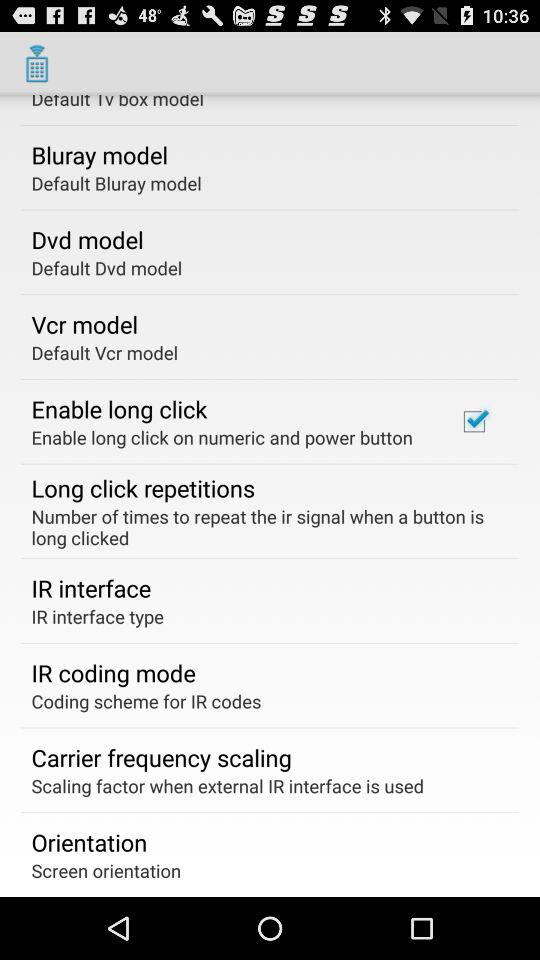  Describe the element at coordinates (474, 421) in the screenshot. I see `turn off the app above number of times` at that location.